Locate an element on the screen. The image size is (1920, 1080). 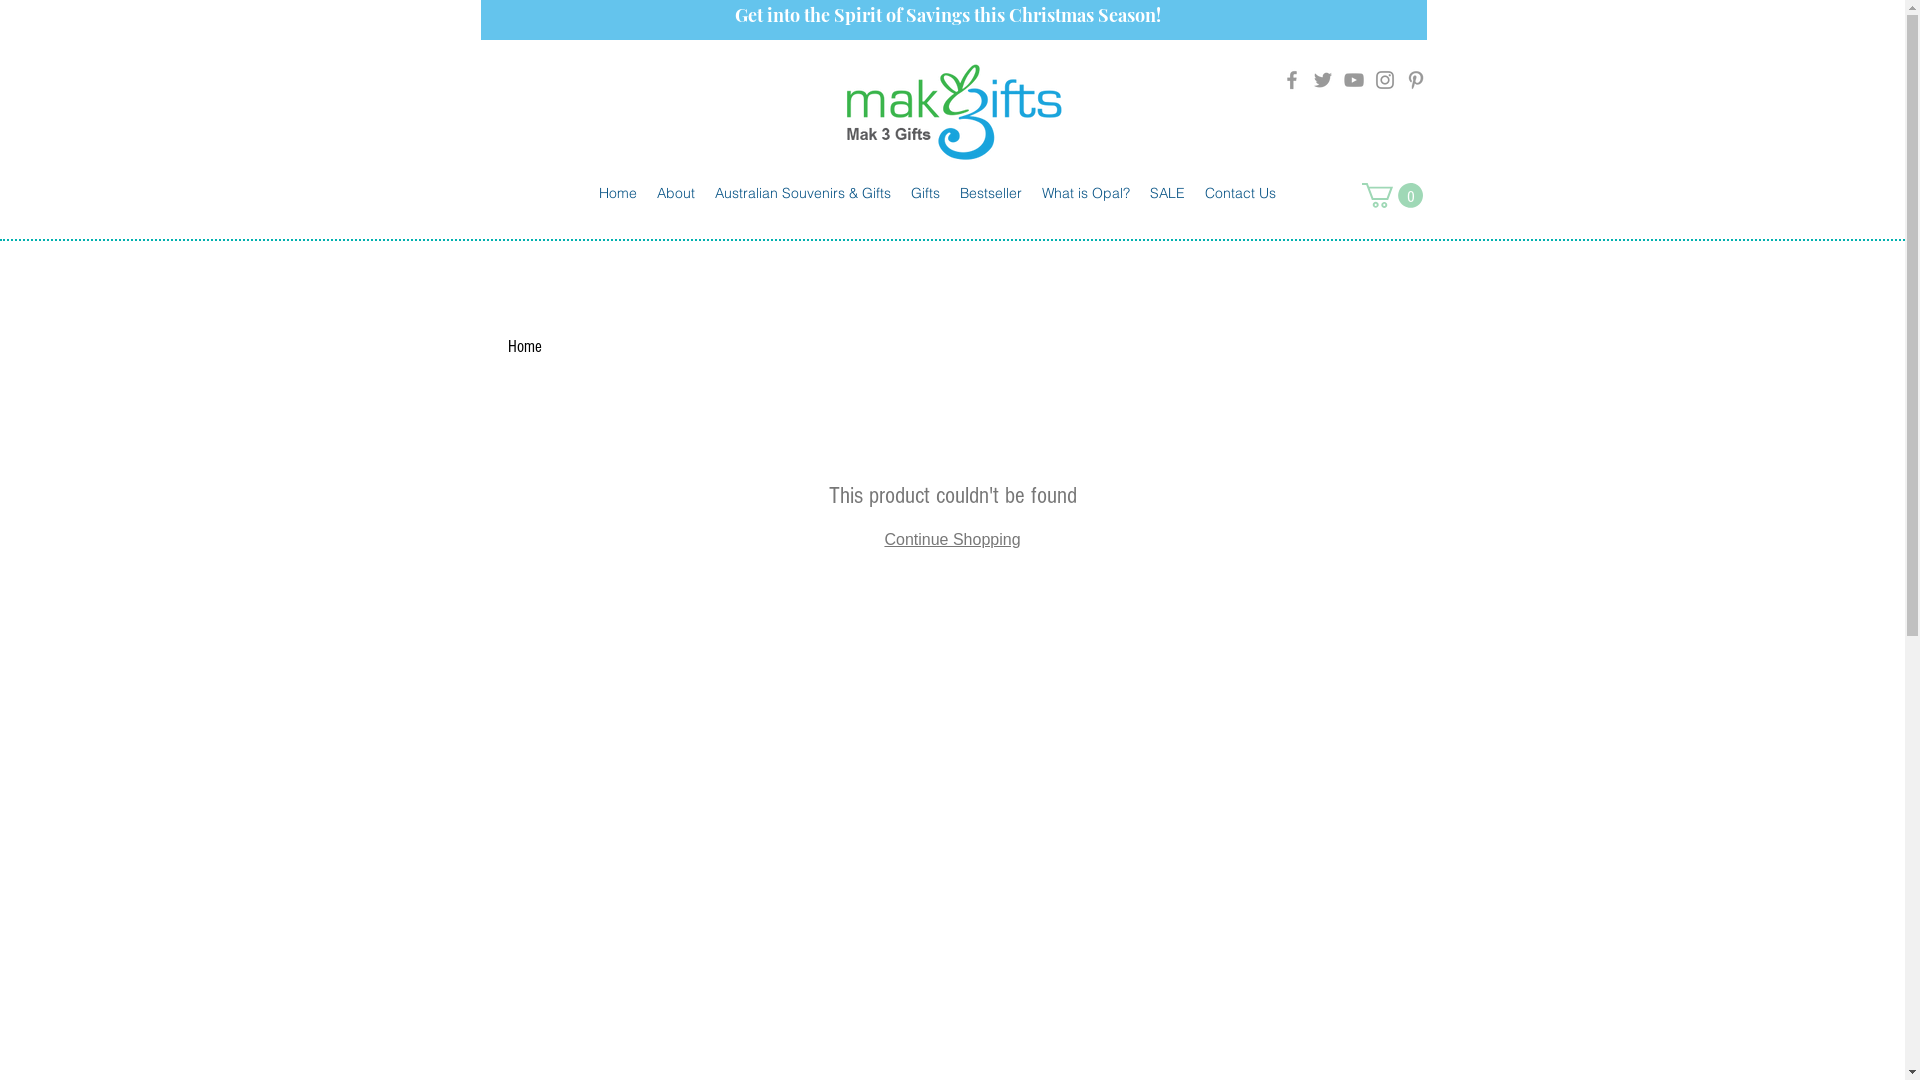
About is located at coordinates (675, 193).